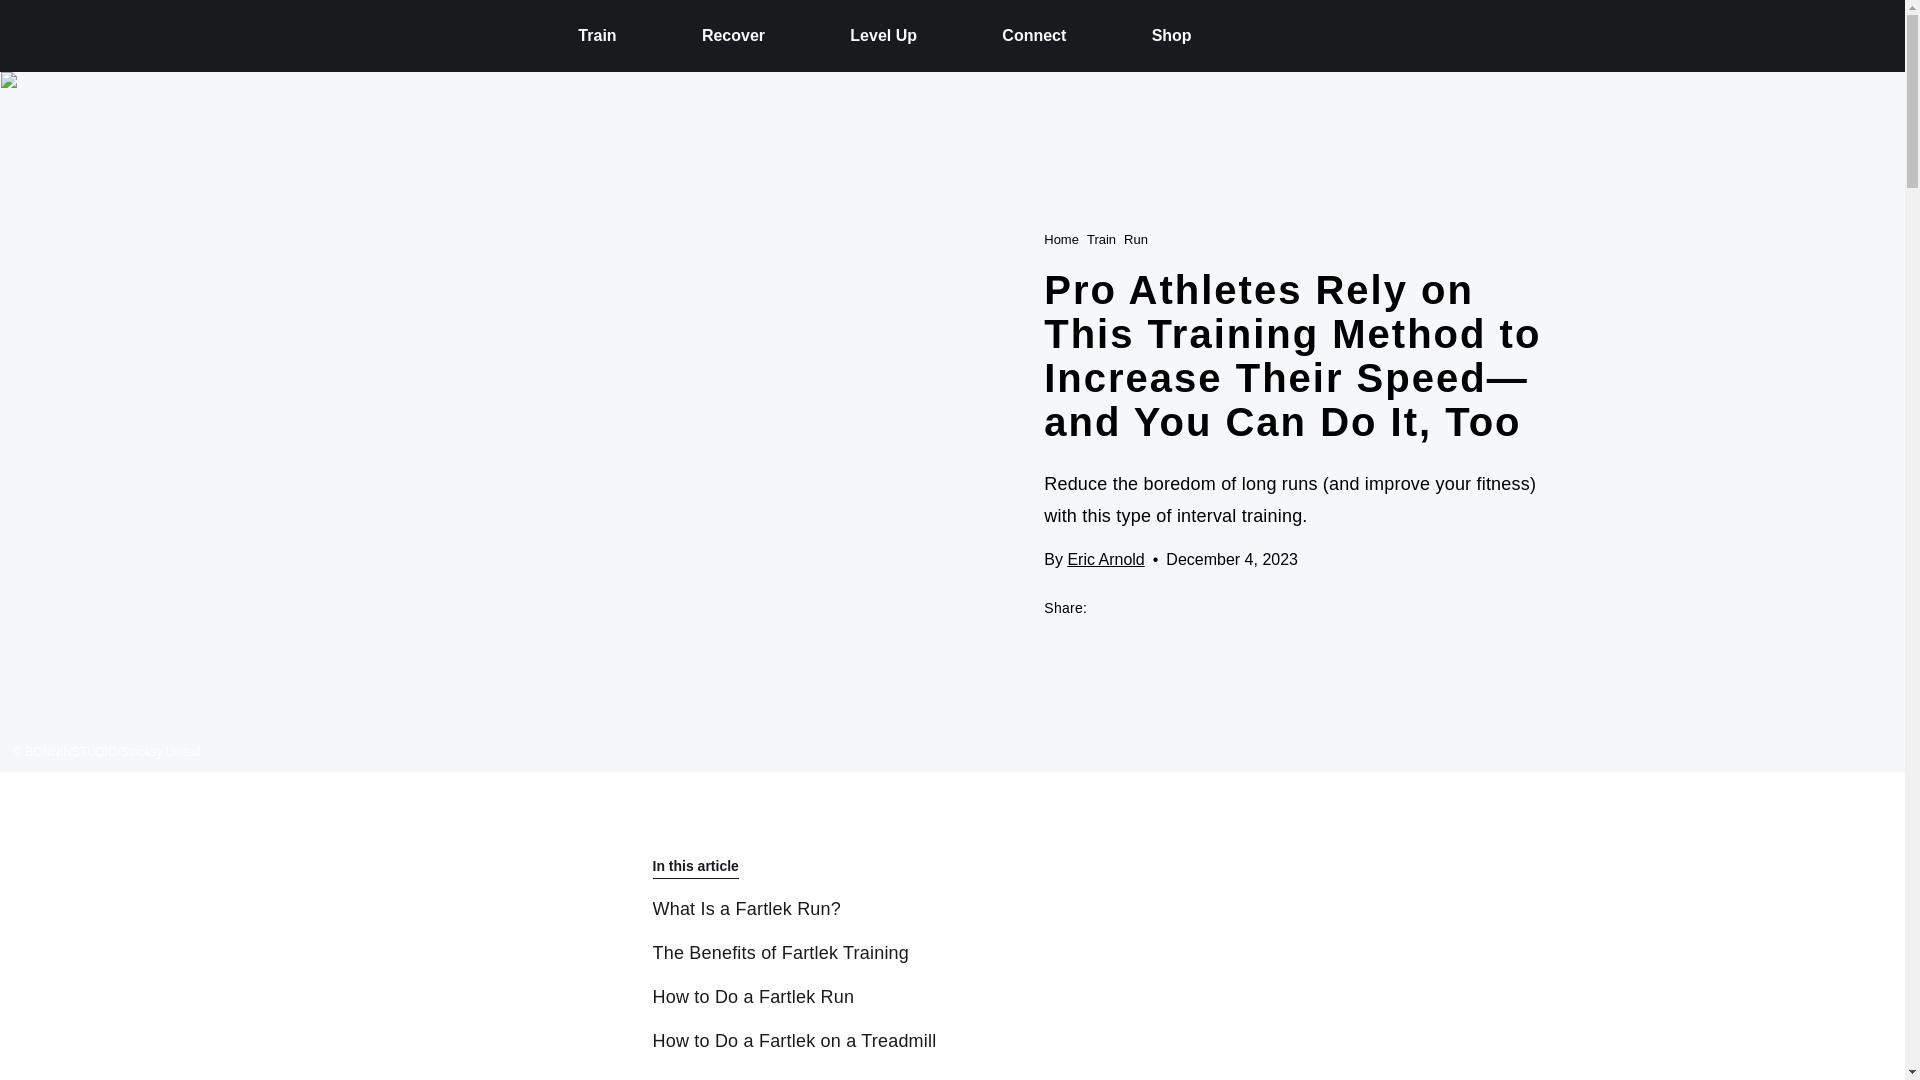  Describe the element at coordinates (1106, 558) in the screenshot. I see `Eric Arnold` at that location.